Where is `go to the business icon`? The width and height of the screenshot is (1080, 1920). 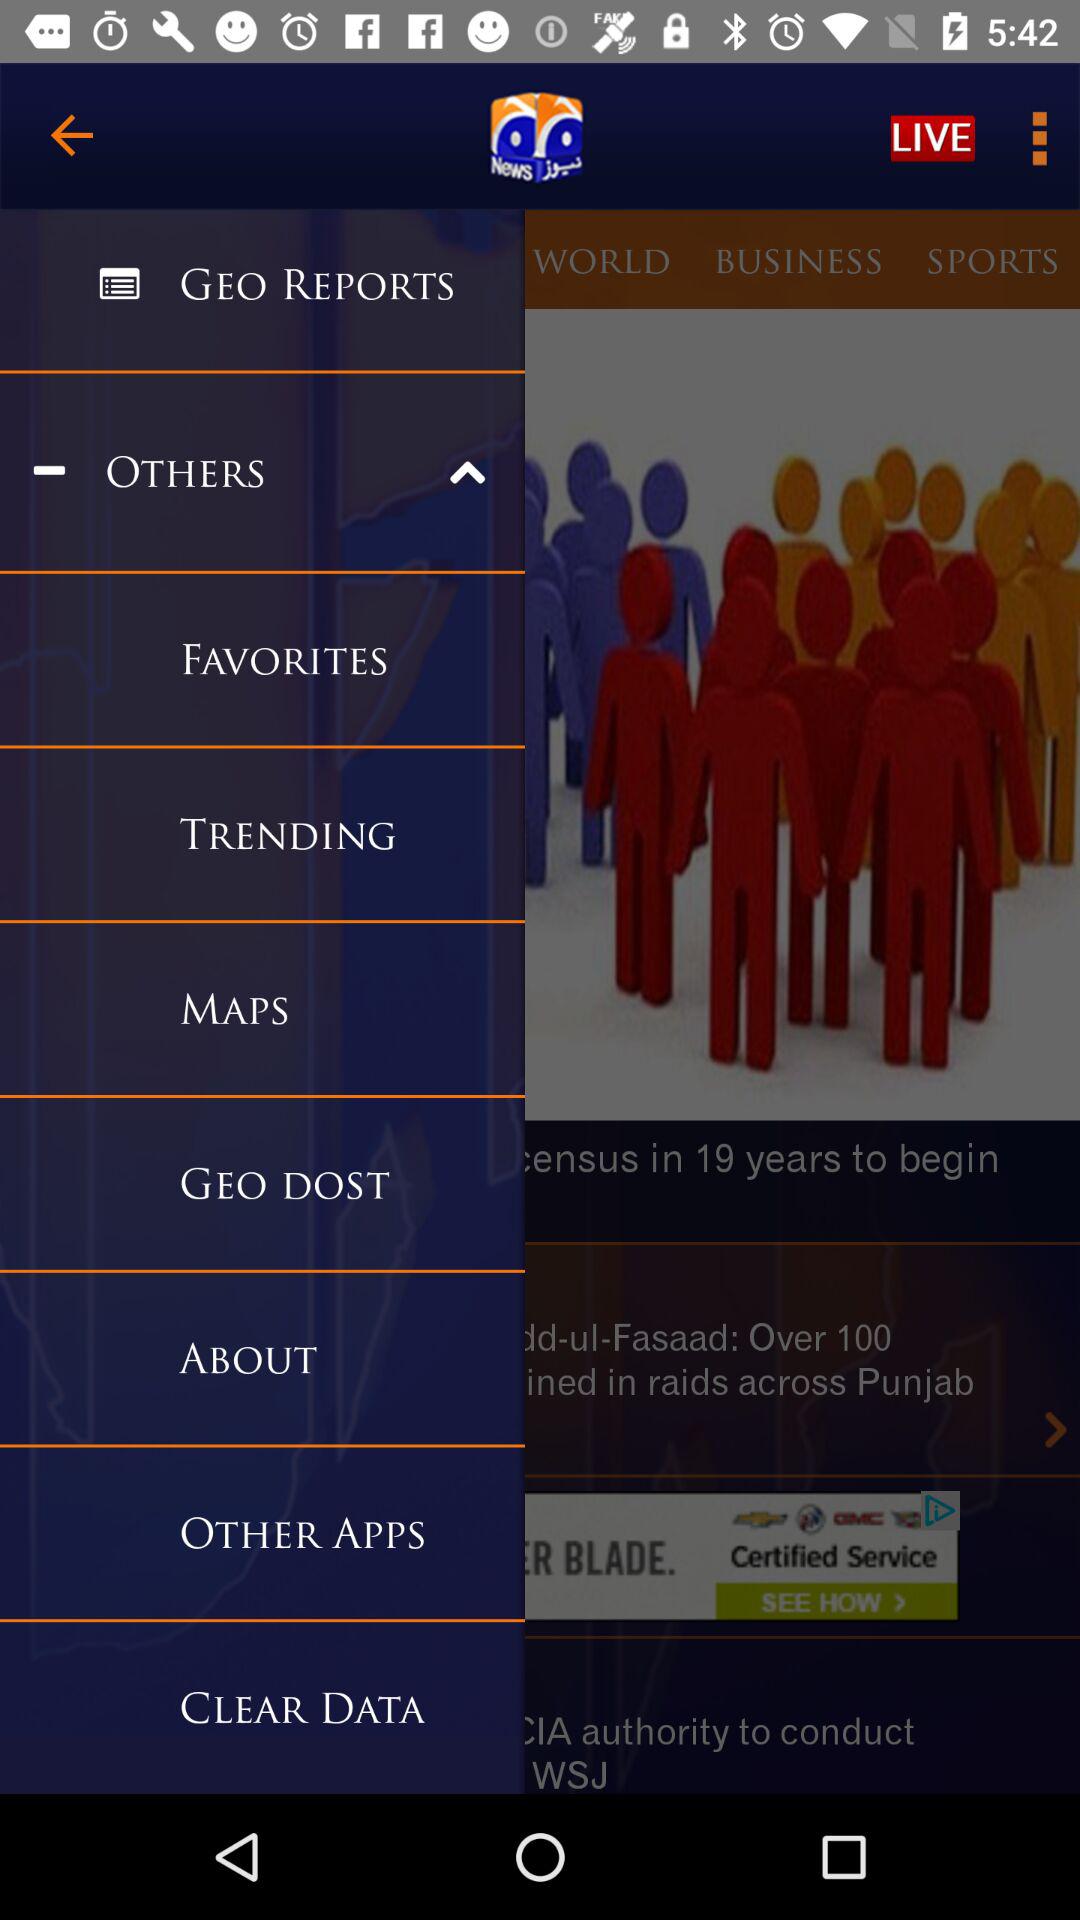 go to the business icon is located at coordinates (798, 258).